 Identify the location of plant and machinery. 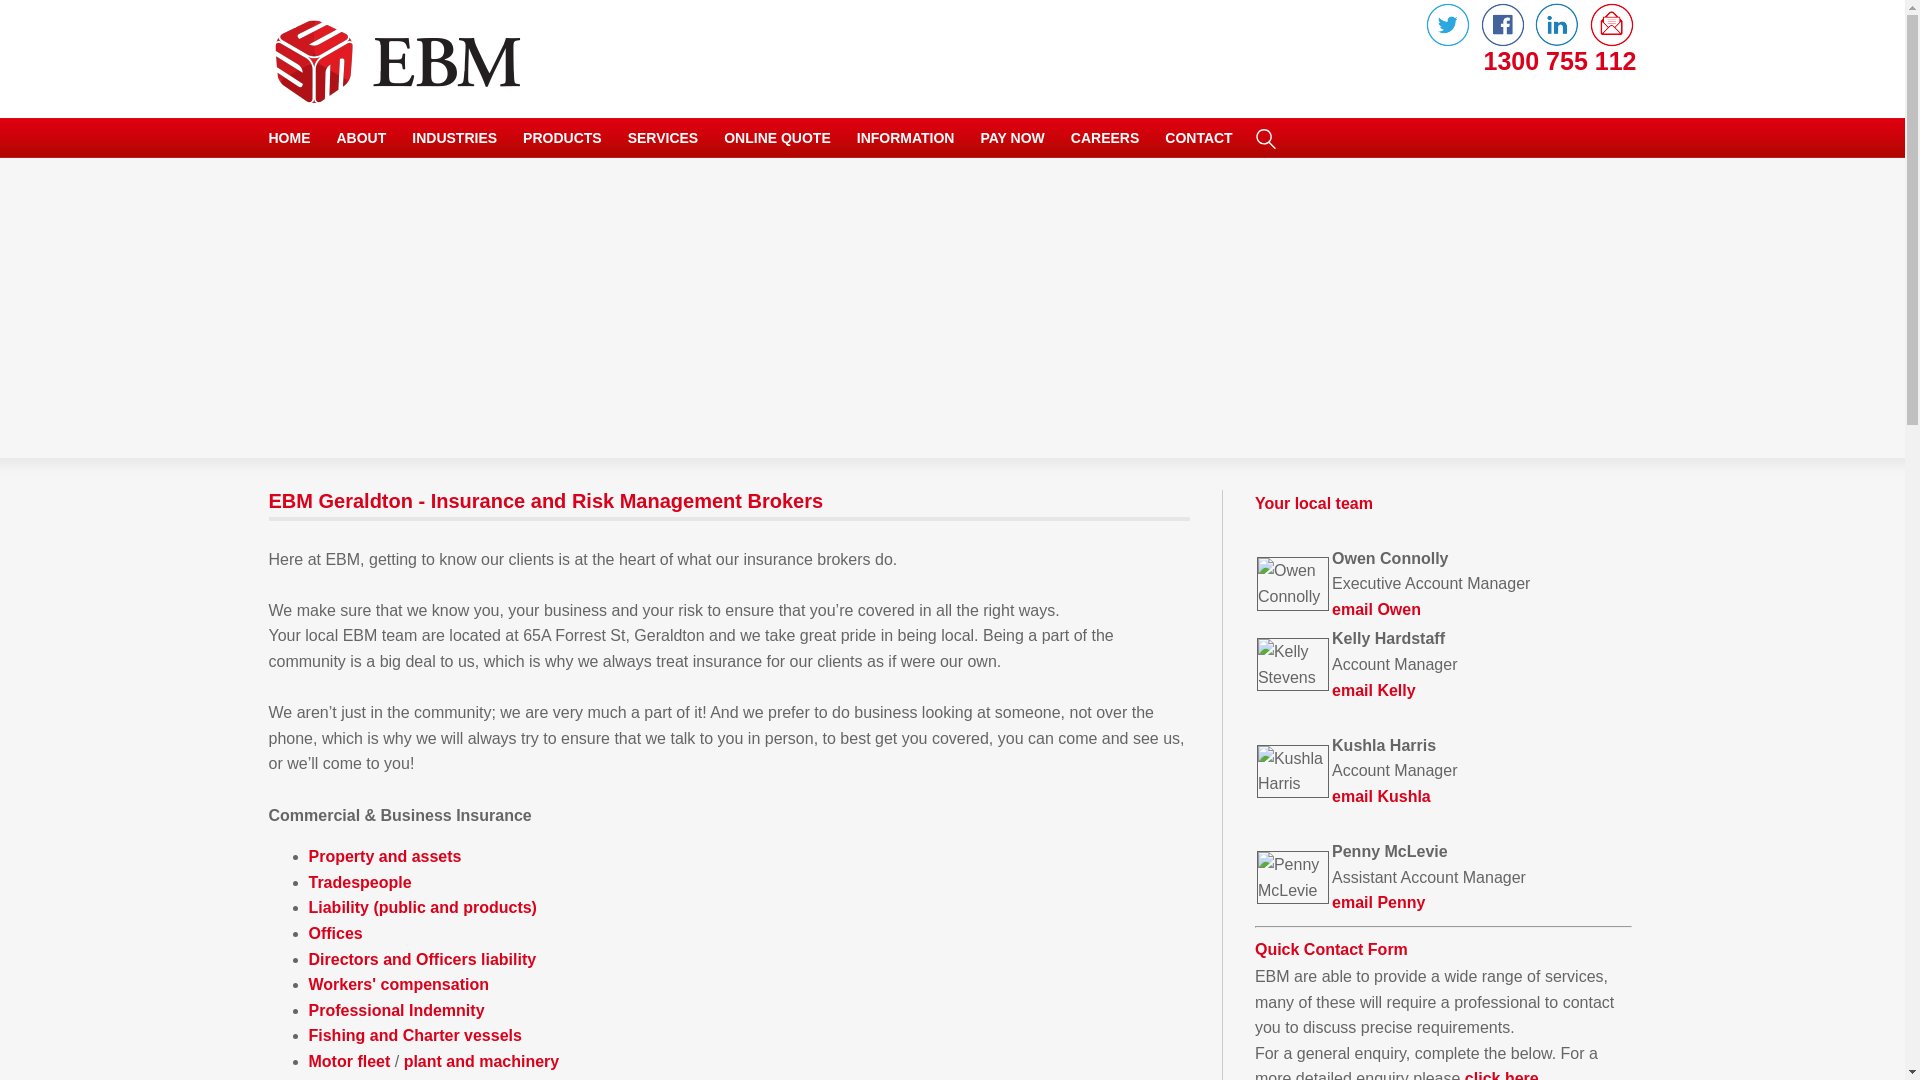
(482, 1062).